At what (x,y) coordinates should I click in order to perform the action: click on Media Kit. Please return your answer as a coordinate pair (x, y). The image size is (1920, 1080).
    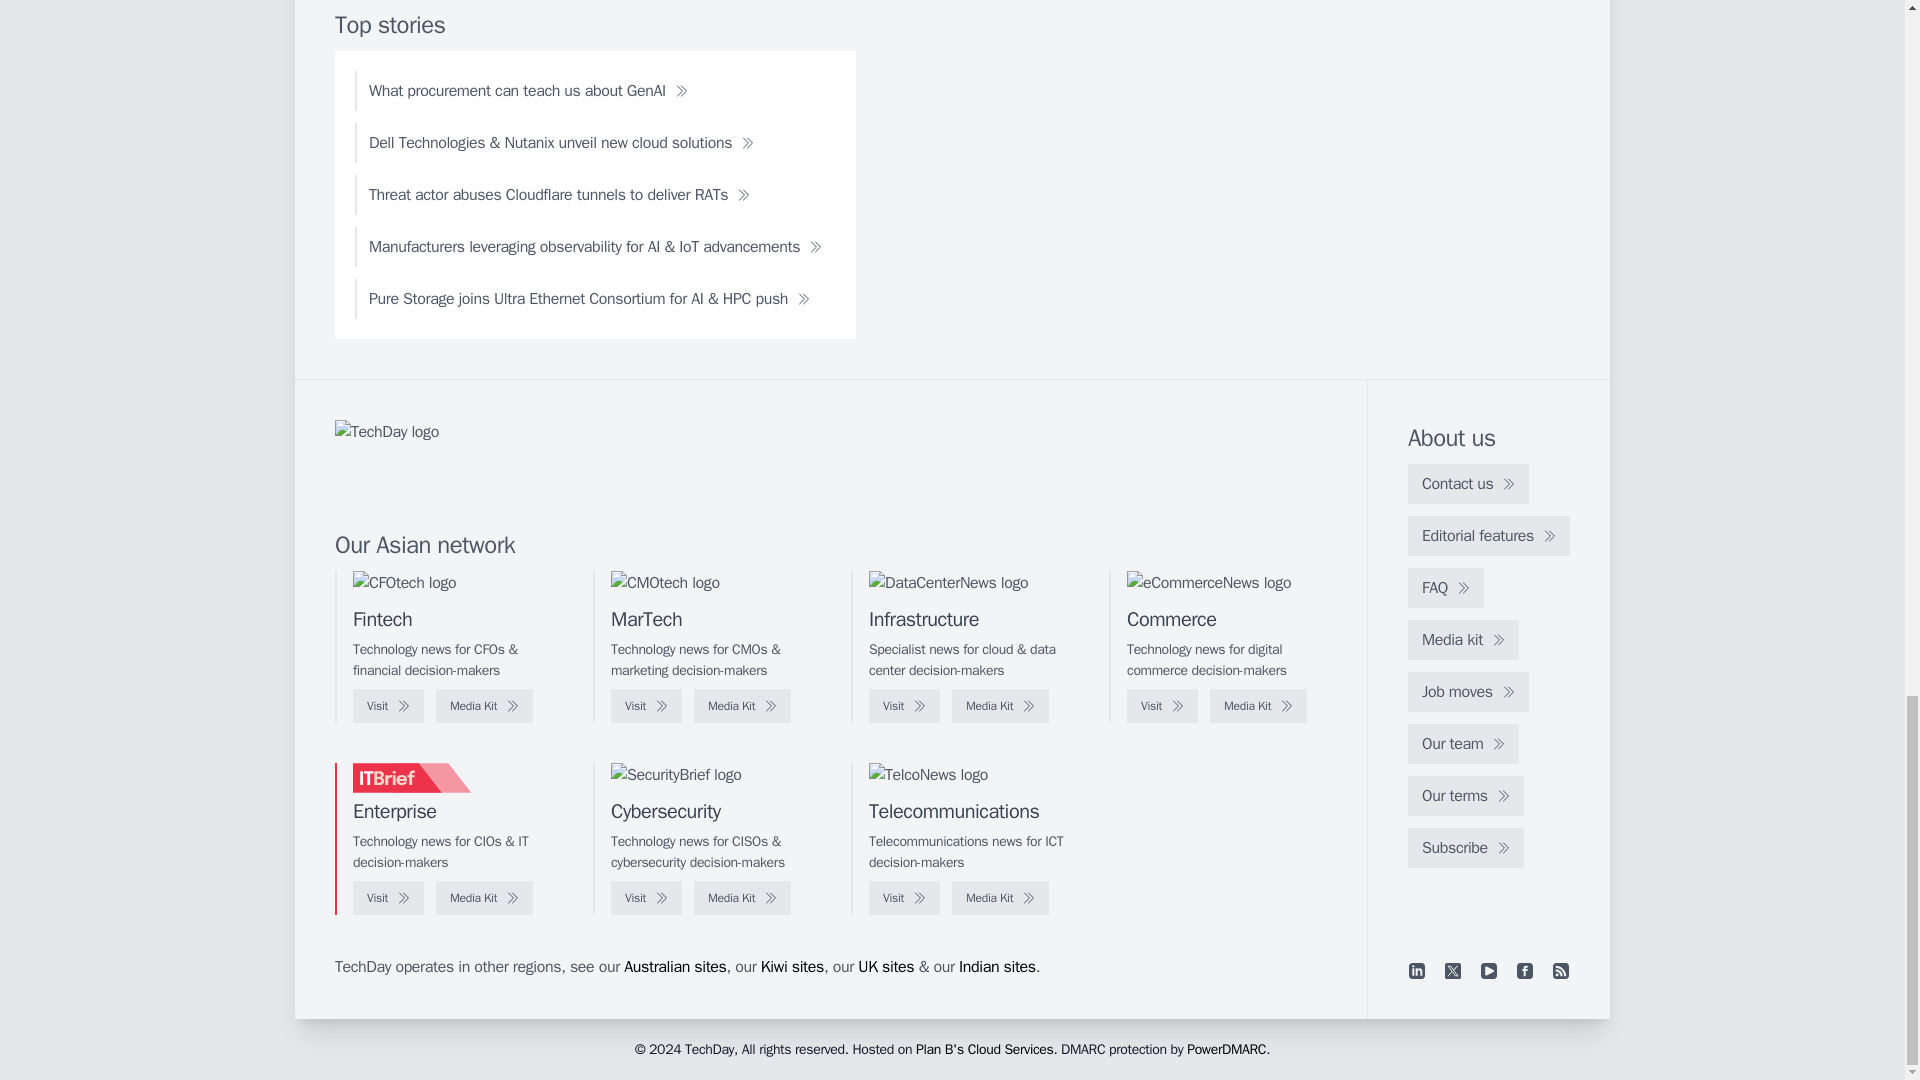
    Looking at the image, I should click on (484, 706).